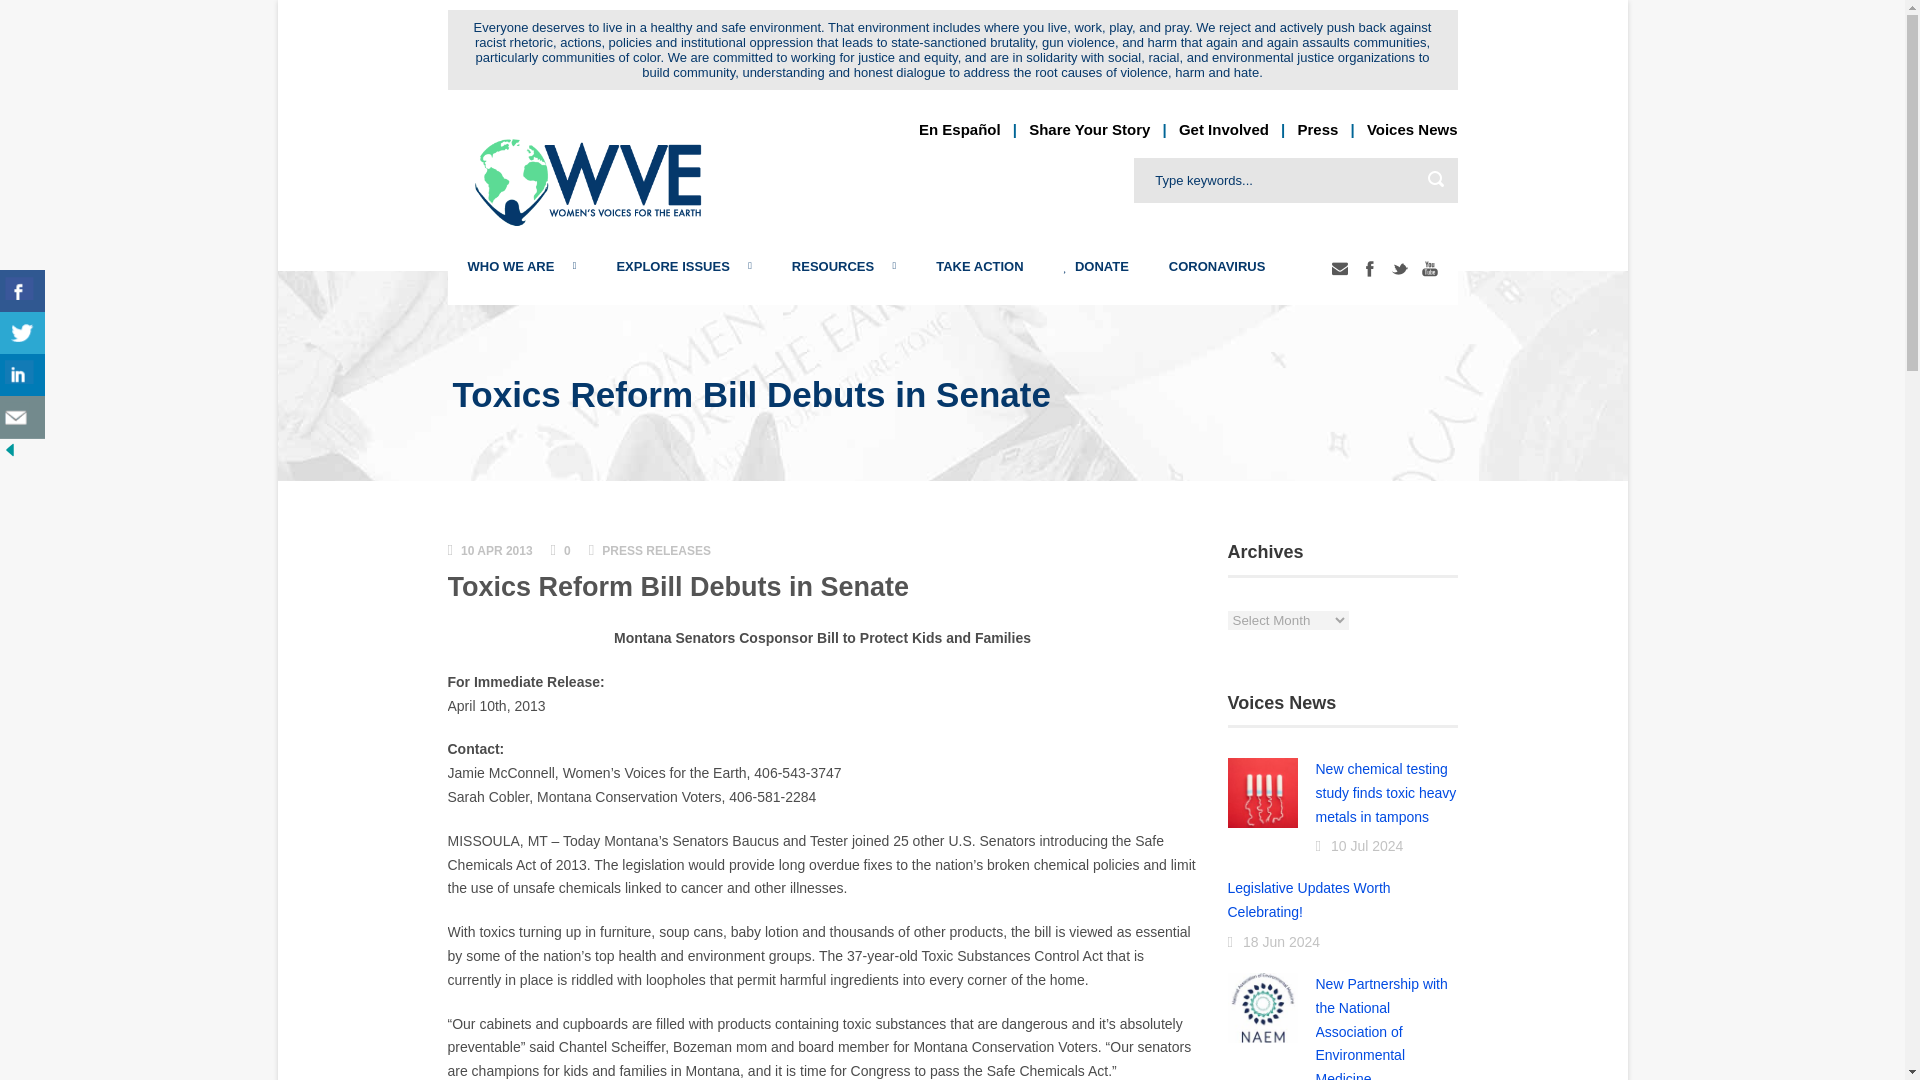  What do you see at coordinates (10, 448) in the screenshot?
I see `Hide Buttons` at bounding box center [10, 448].